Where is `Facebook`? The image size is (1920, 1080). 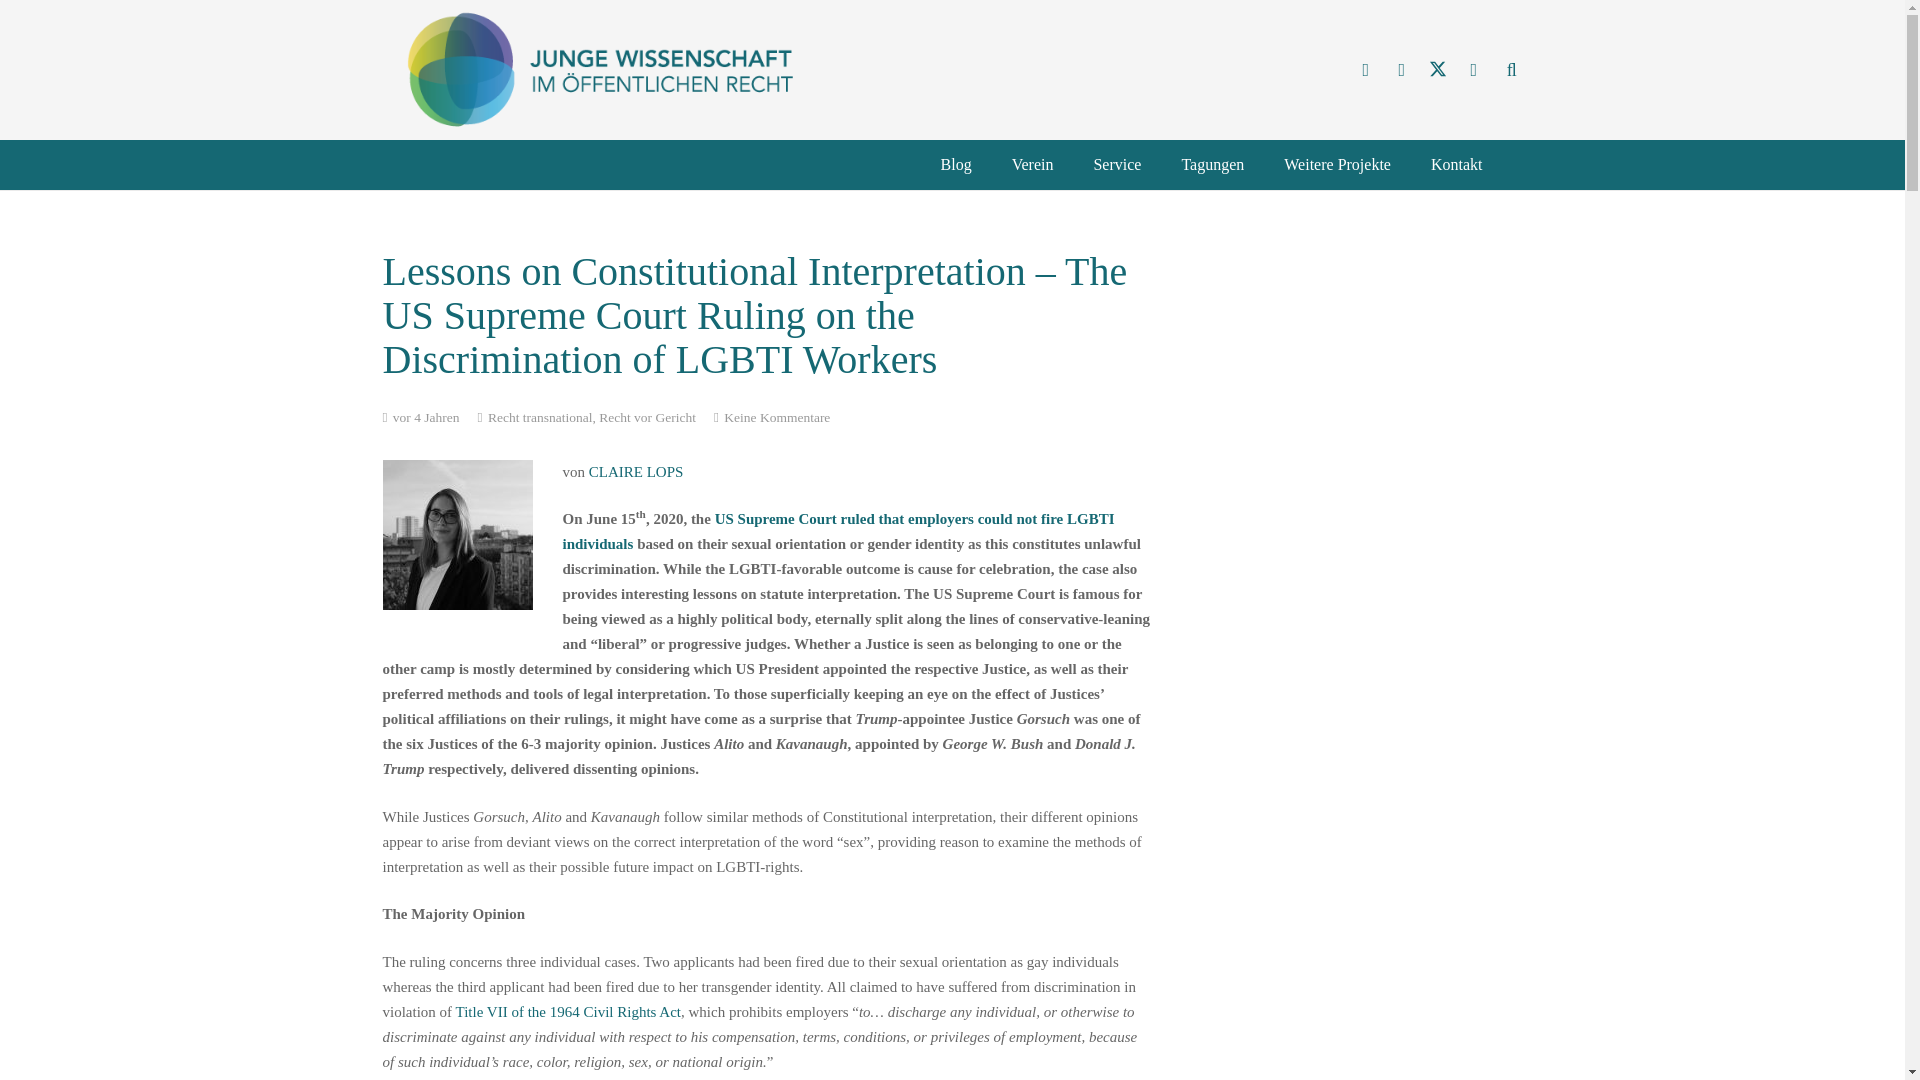 Facebook is located at coordinates (1402, 69).